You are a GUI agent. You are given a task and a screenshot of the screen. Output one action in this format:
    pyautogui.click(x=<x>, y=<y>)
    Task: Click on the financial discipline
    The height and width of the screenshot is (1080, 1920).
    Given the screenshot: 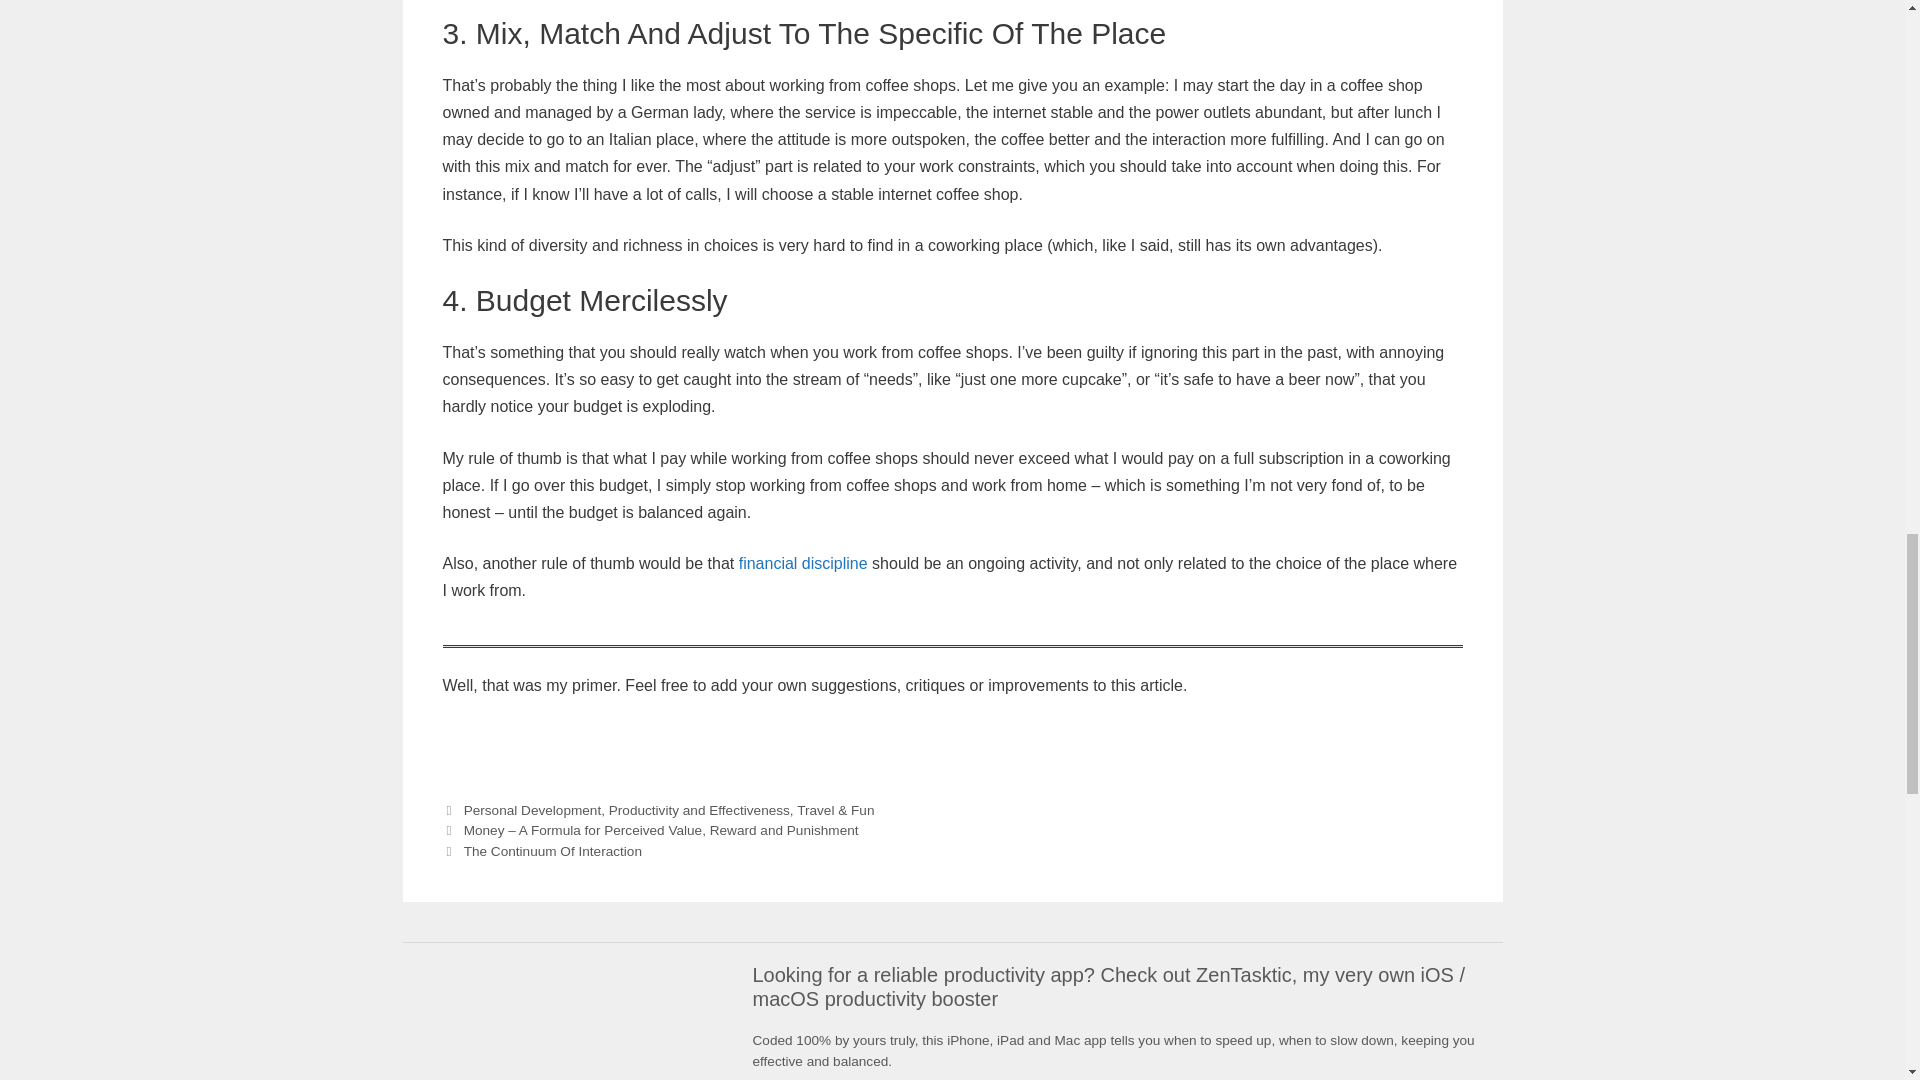 What is the action you would take?
    pyautogui.click(x=803, y=564)
    